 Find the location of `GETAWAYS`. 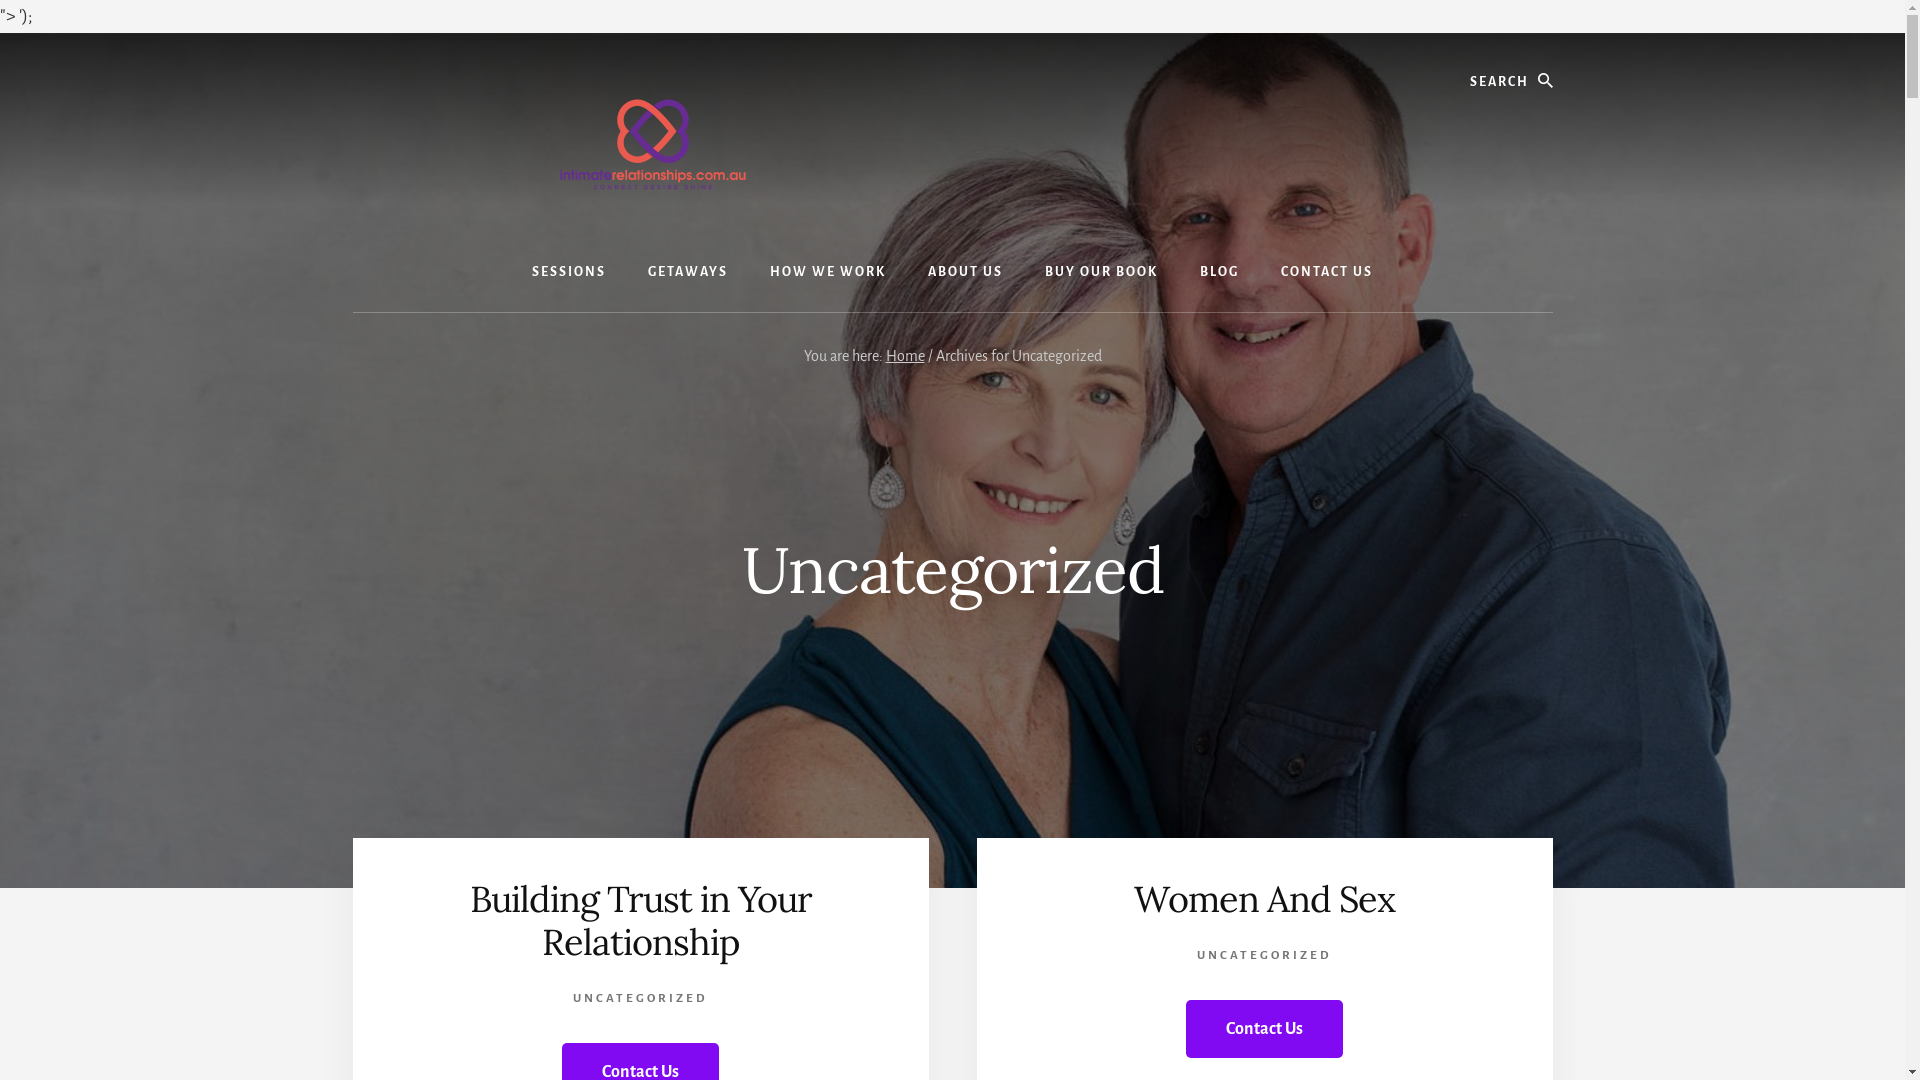

GETAWAYS is located at coordinates (688, 272).